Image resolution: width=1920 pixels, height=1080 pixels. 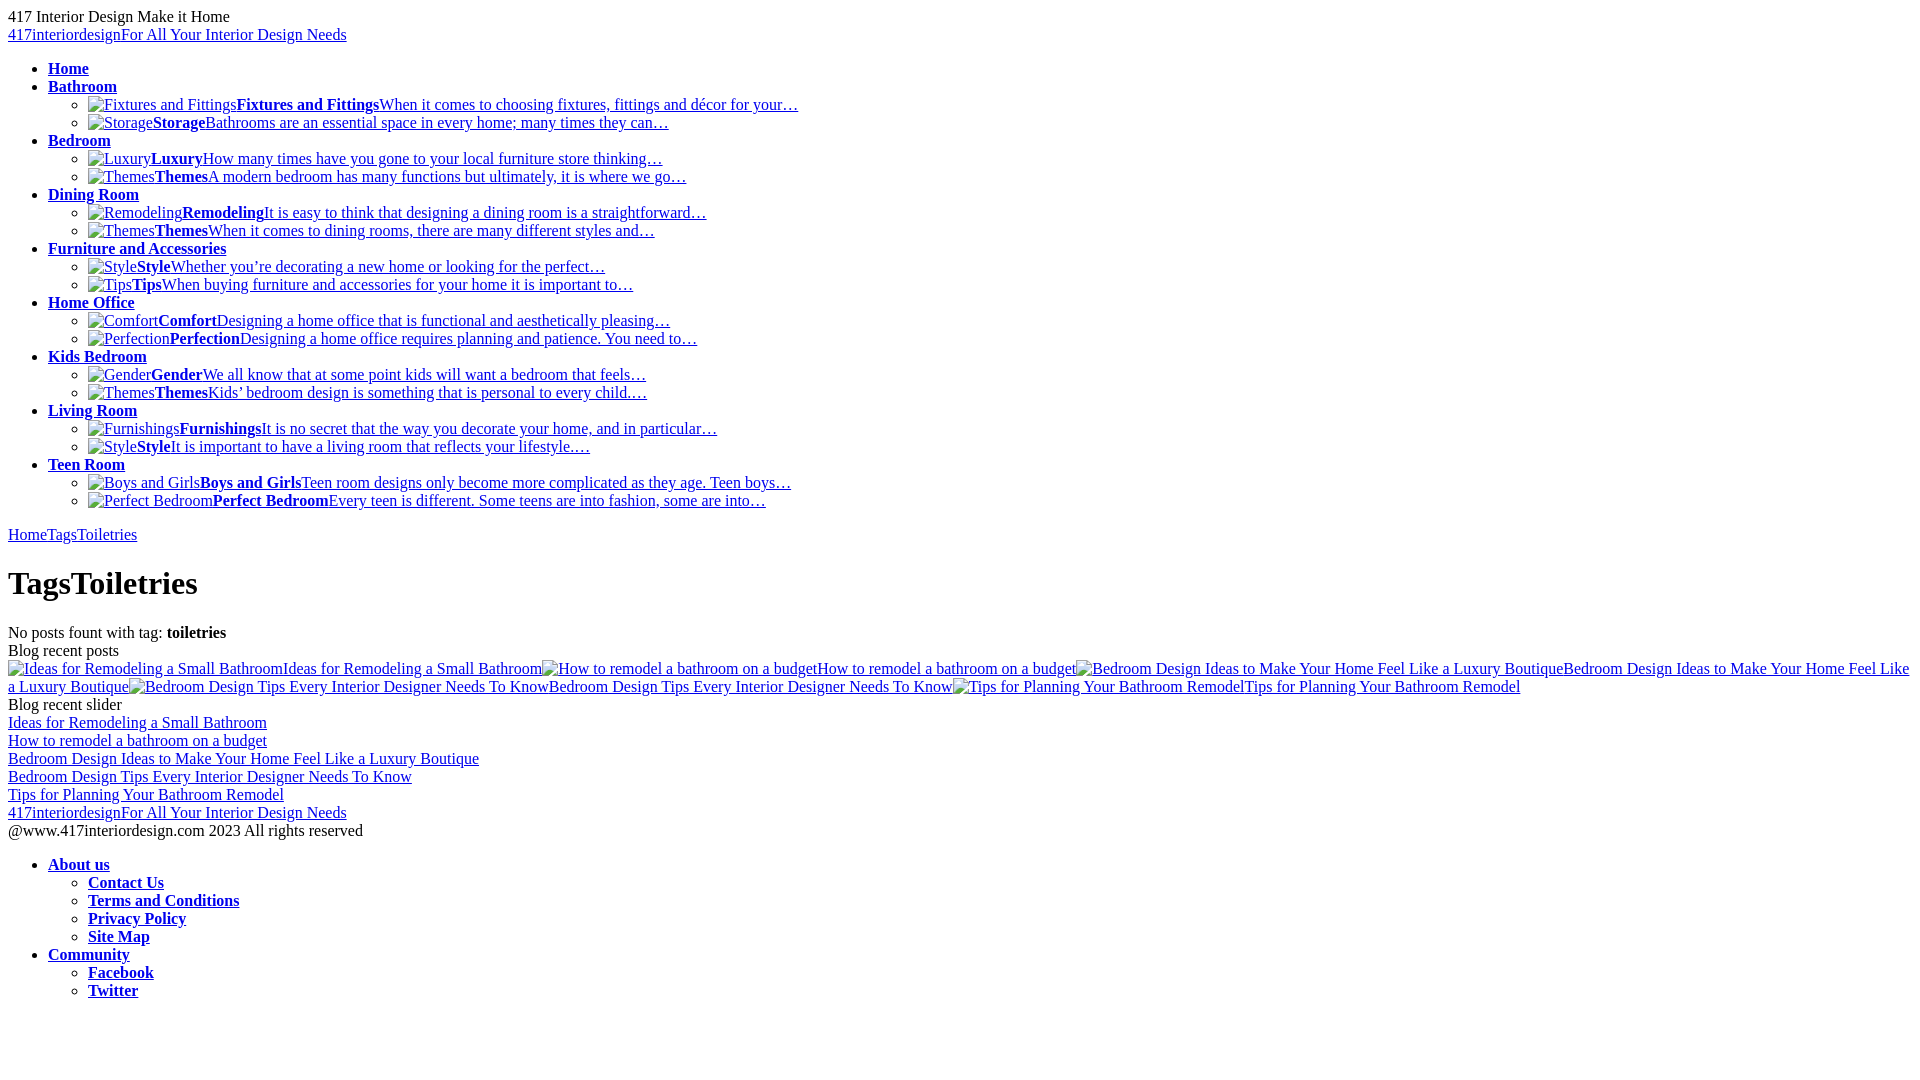 What do you see at coordinates (62, 534) in the screenshot?
I see `Tags` at bounding box center [62, 534].